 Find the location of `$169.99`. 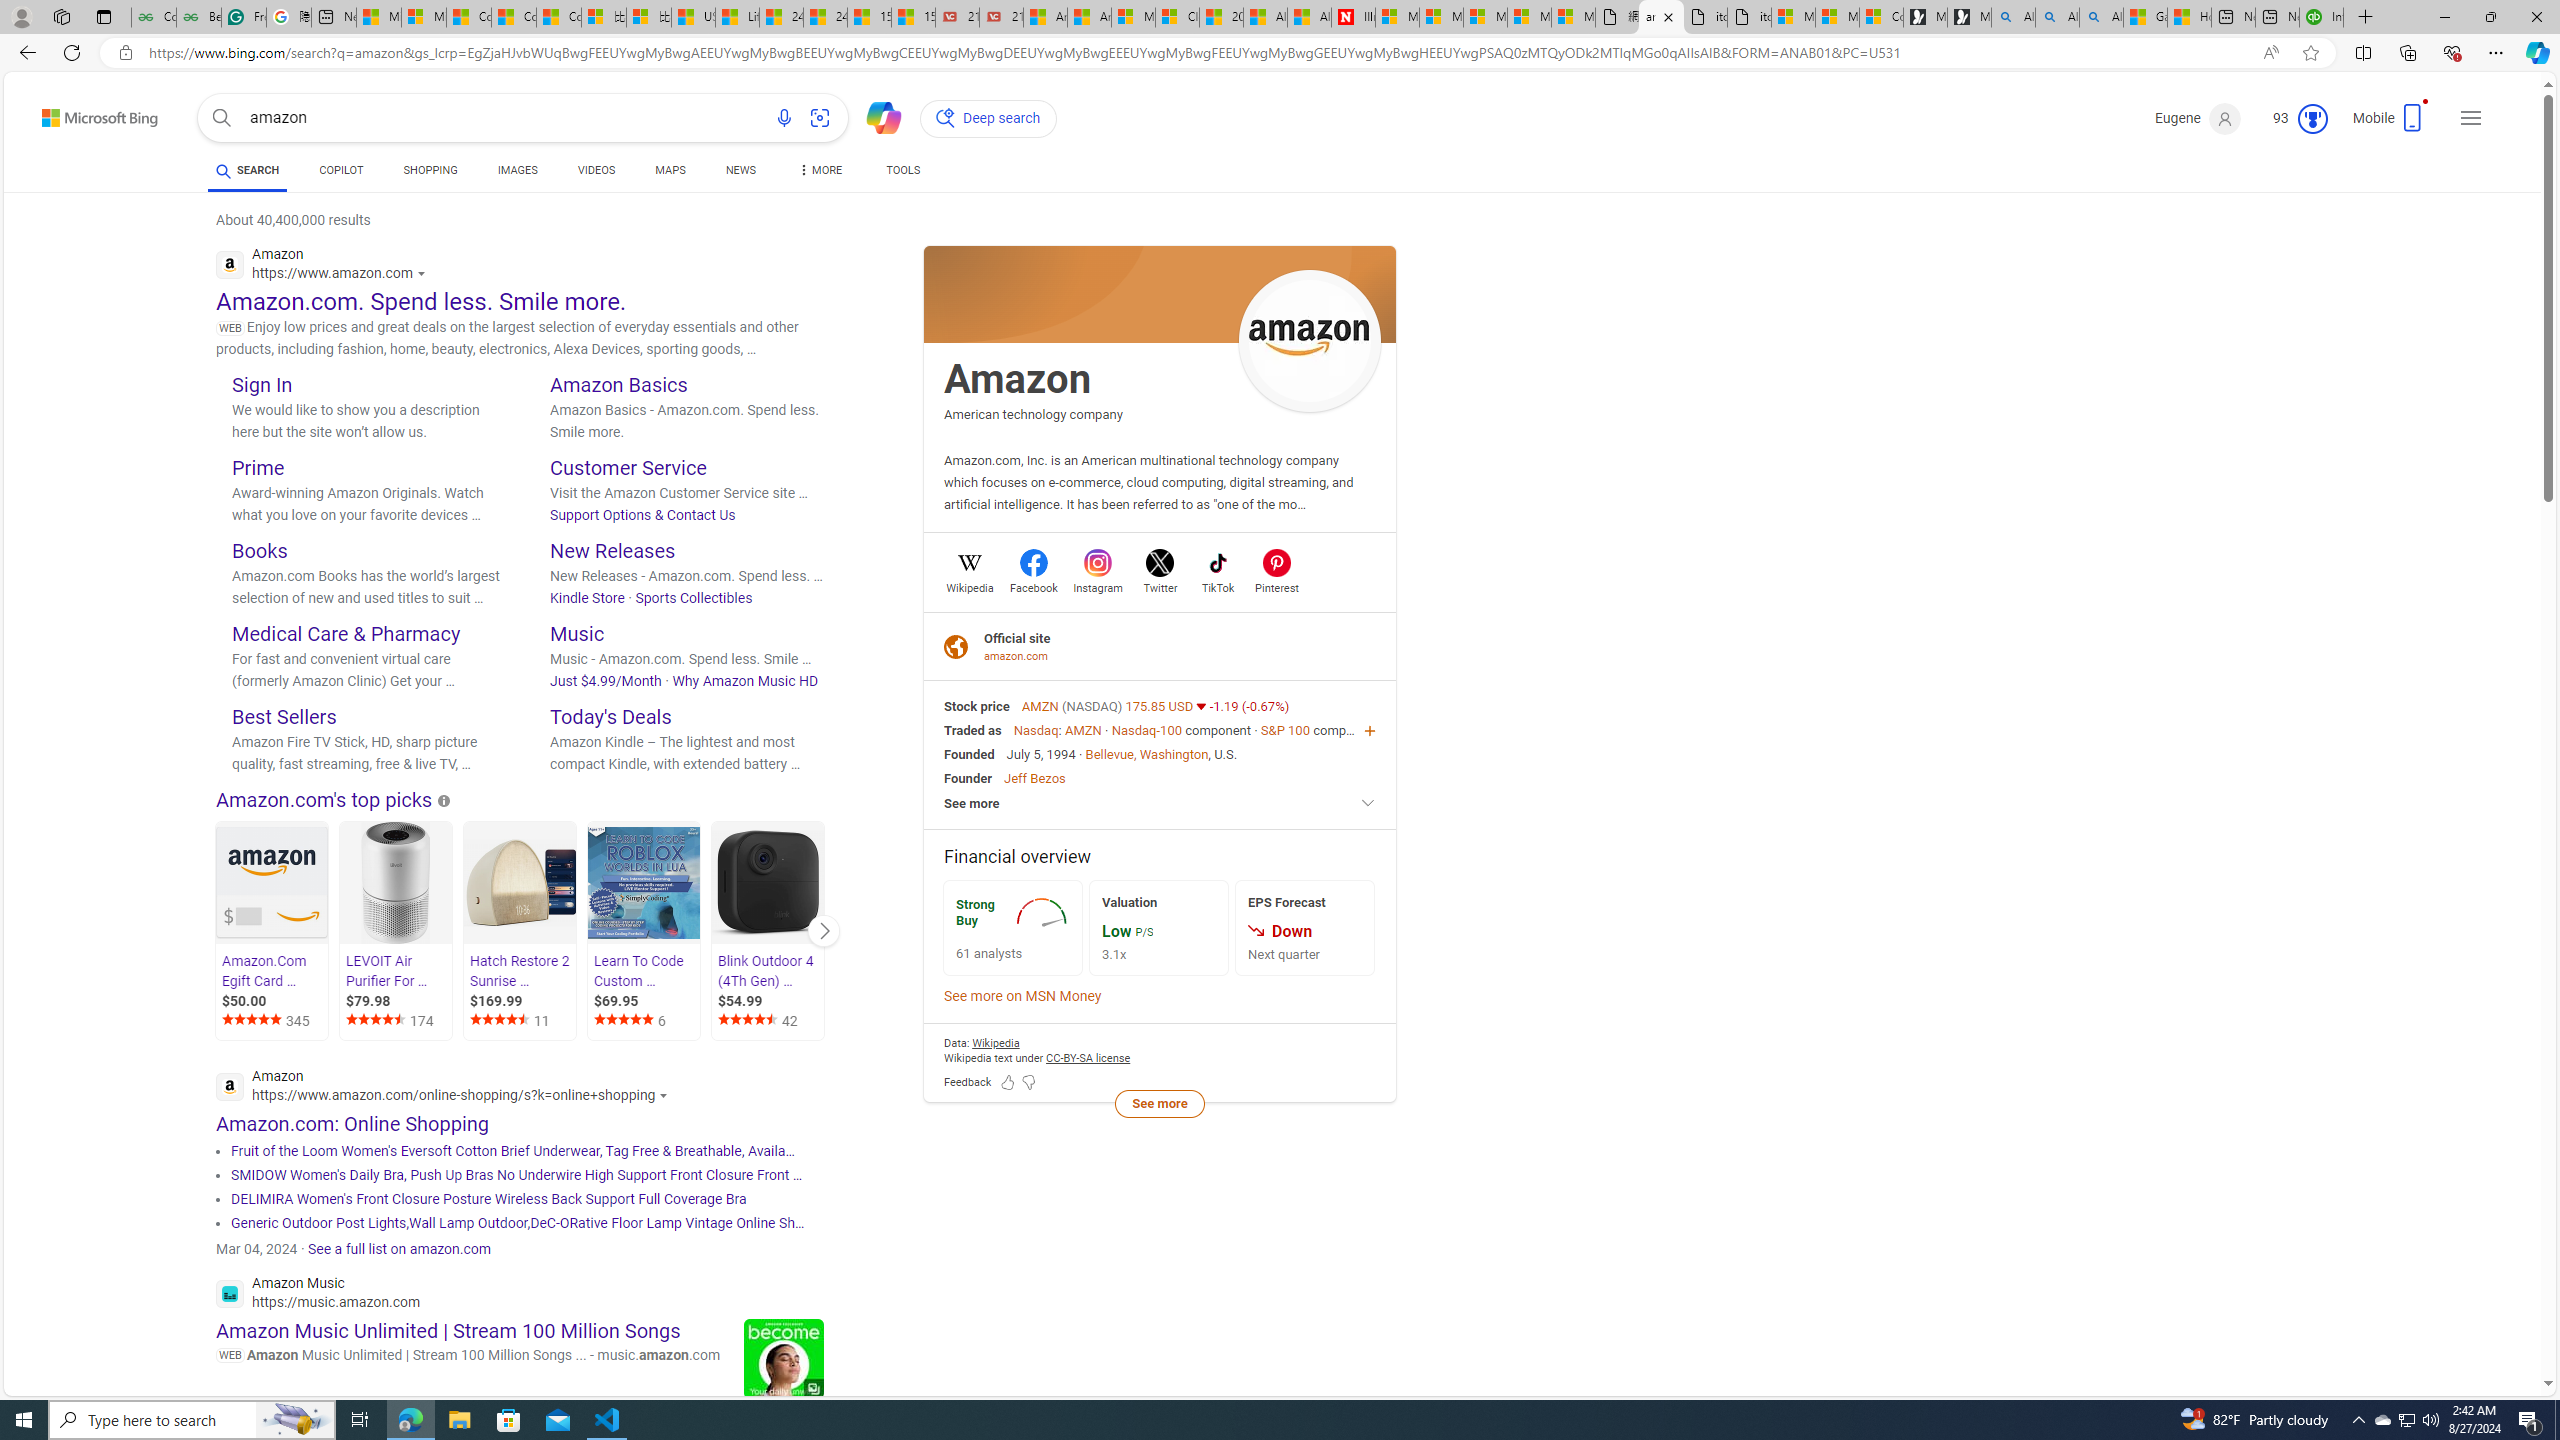

$169.99 is located at coordinates (522, 1001).